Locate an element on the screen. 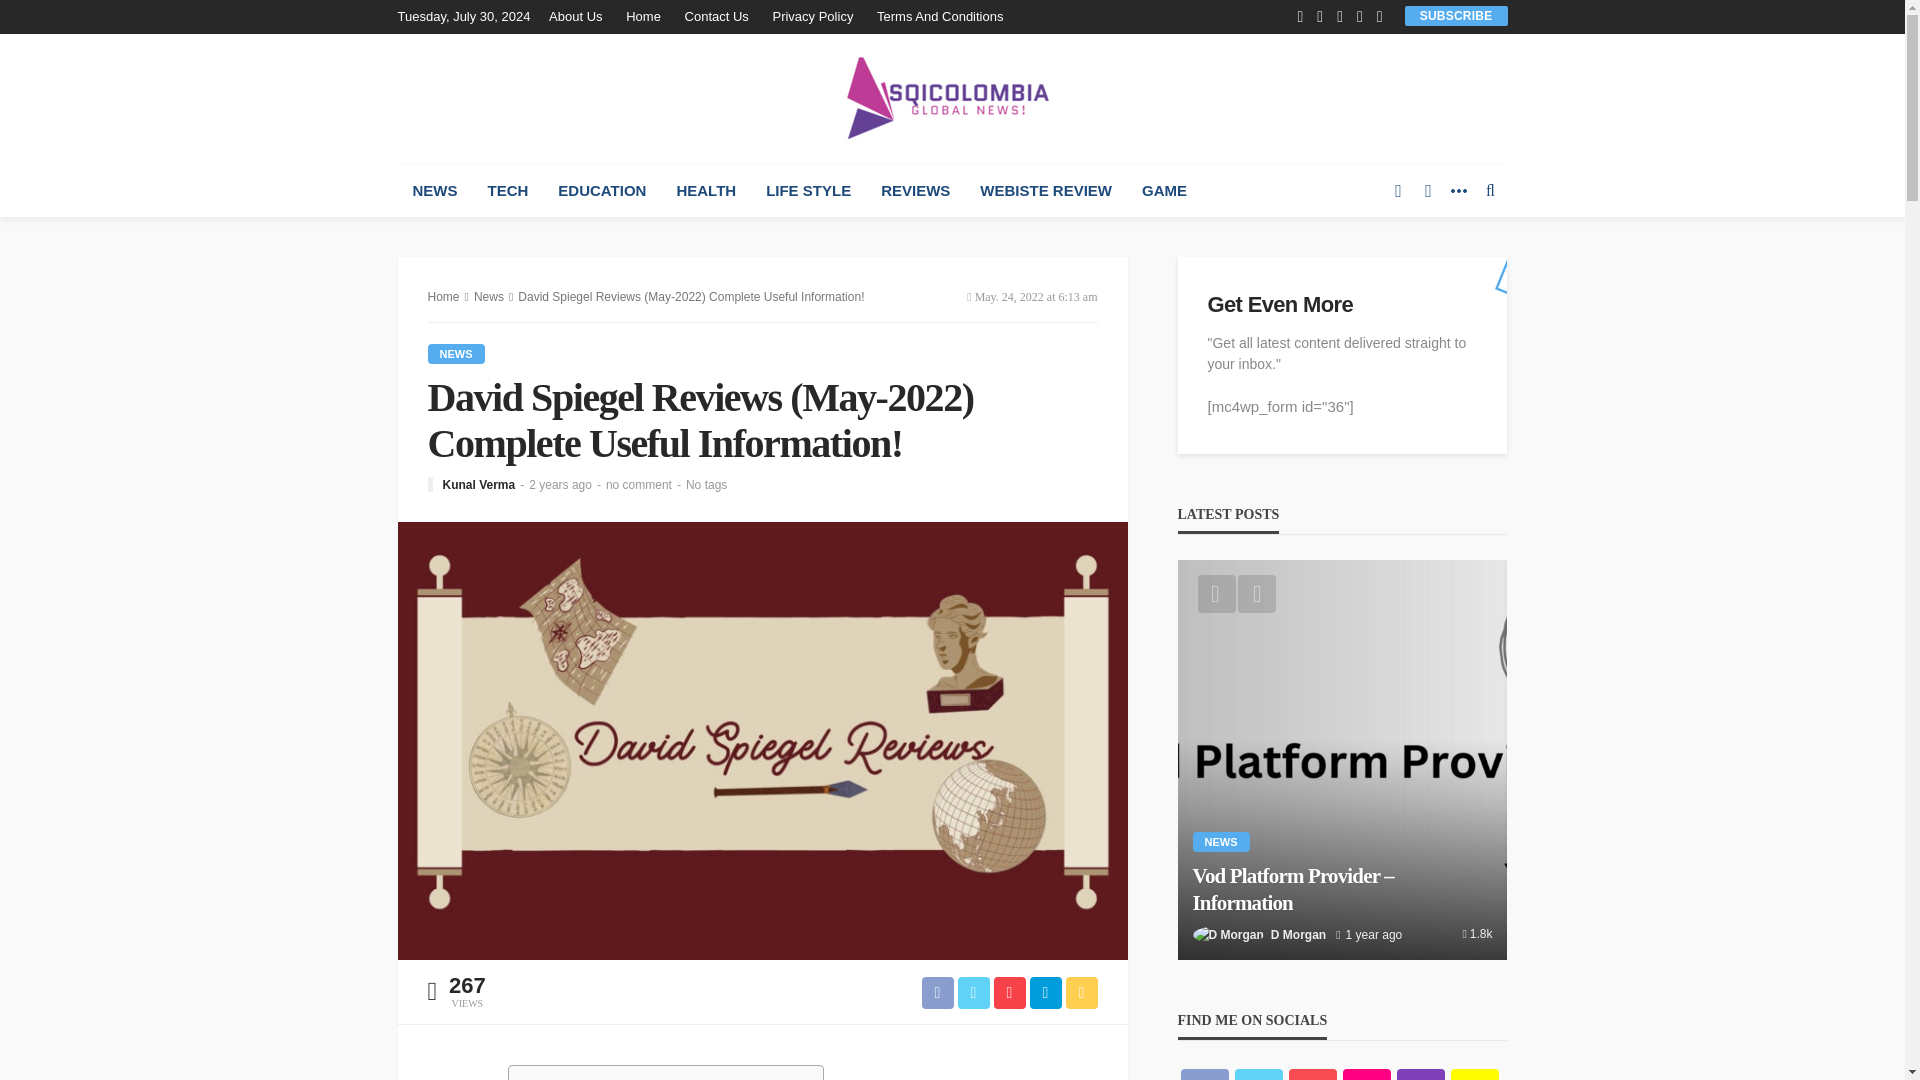 This screenshot has height=1080, width=1920. SUBSCRIBE is located at coordinates (1456, 15).